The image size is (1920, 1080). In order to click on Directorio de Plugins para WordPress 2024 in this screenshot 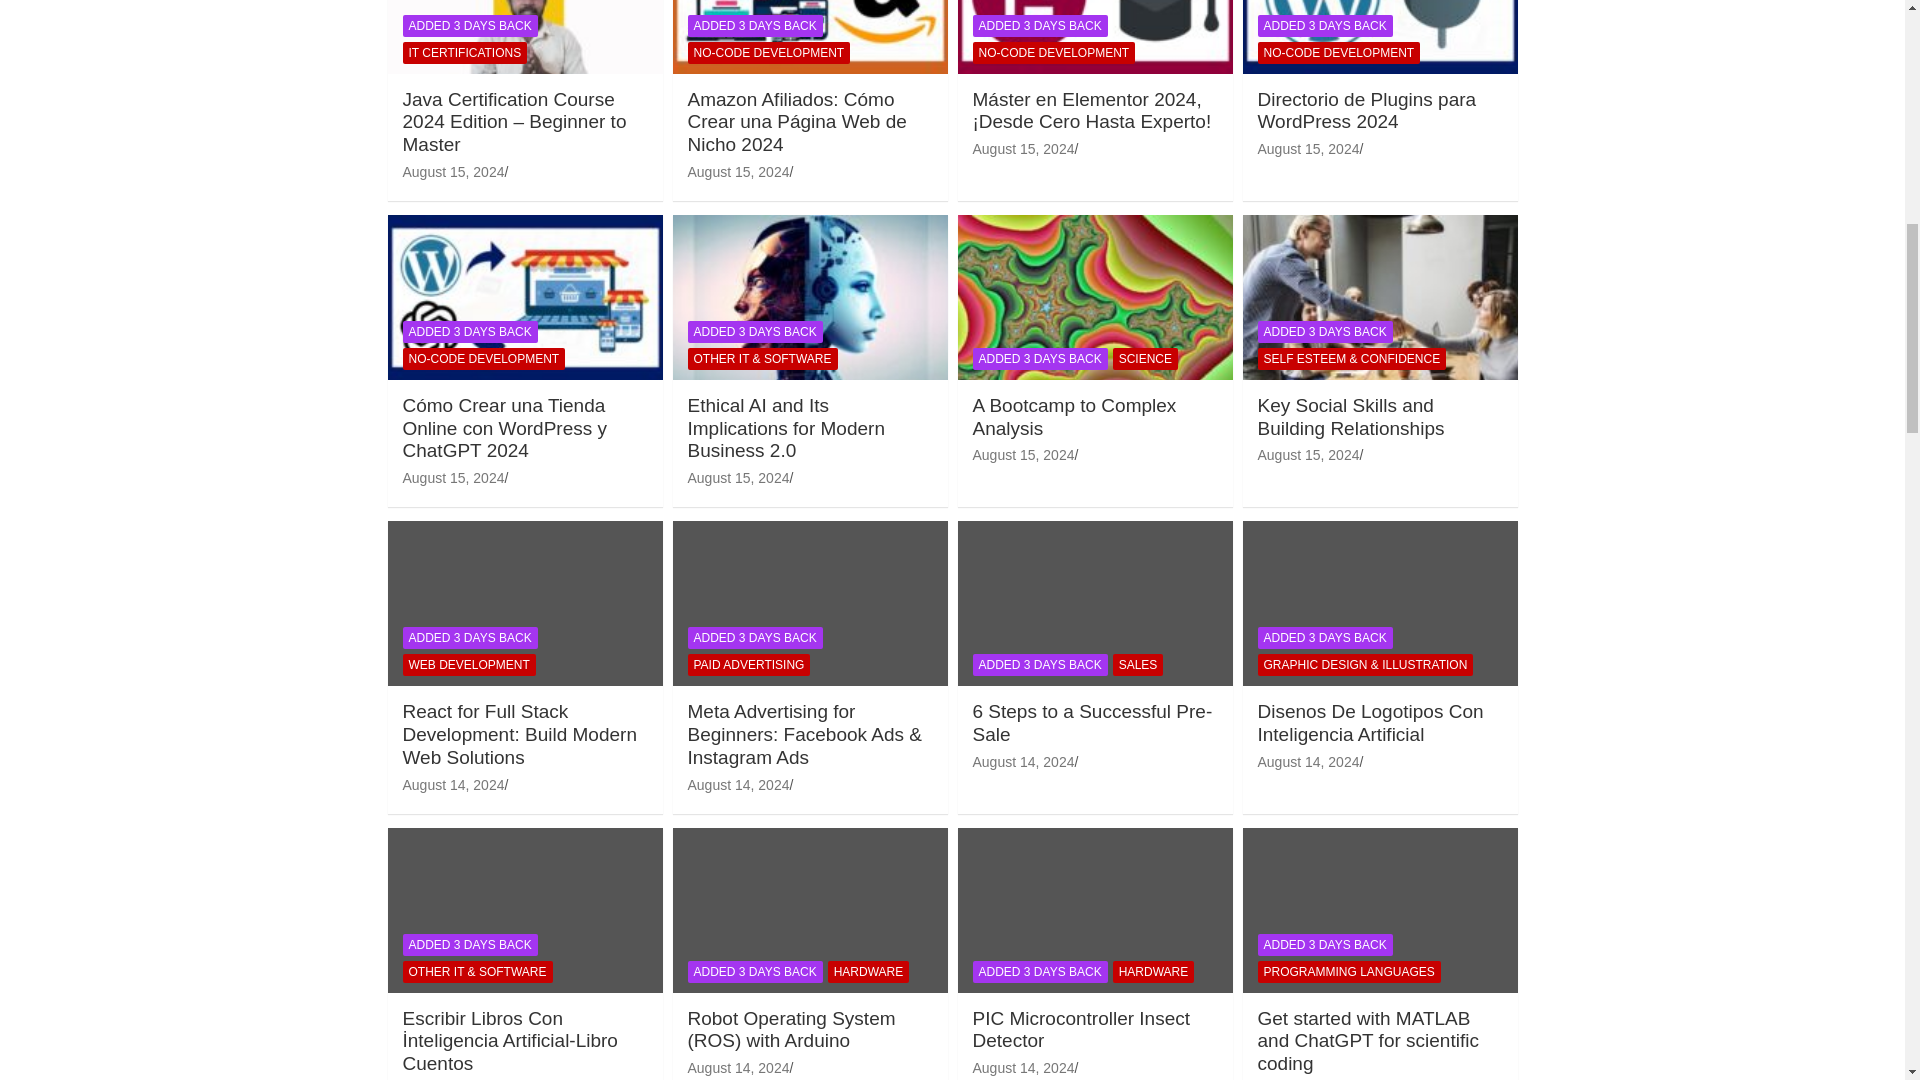, I will do `click(1308, 148)`.